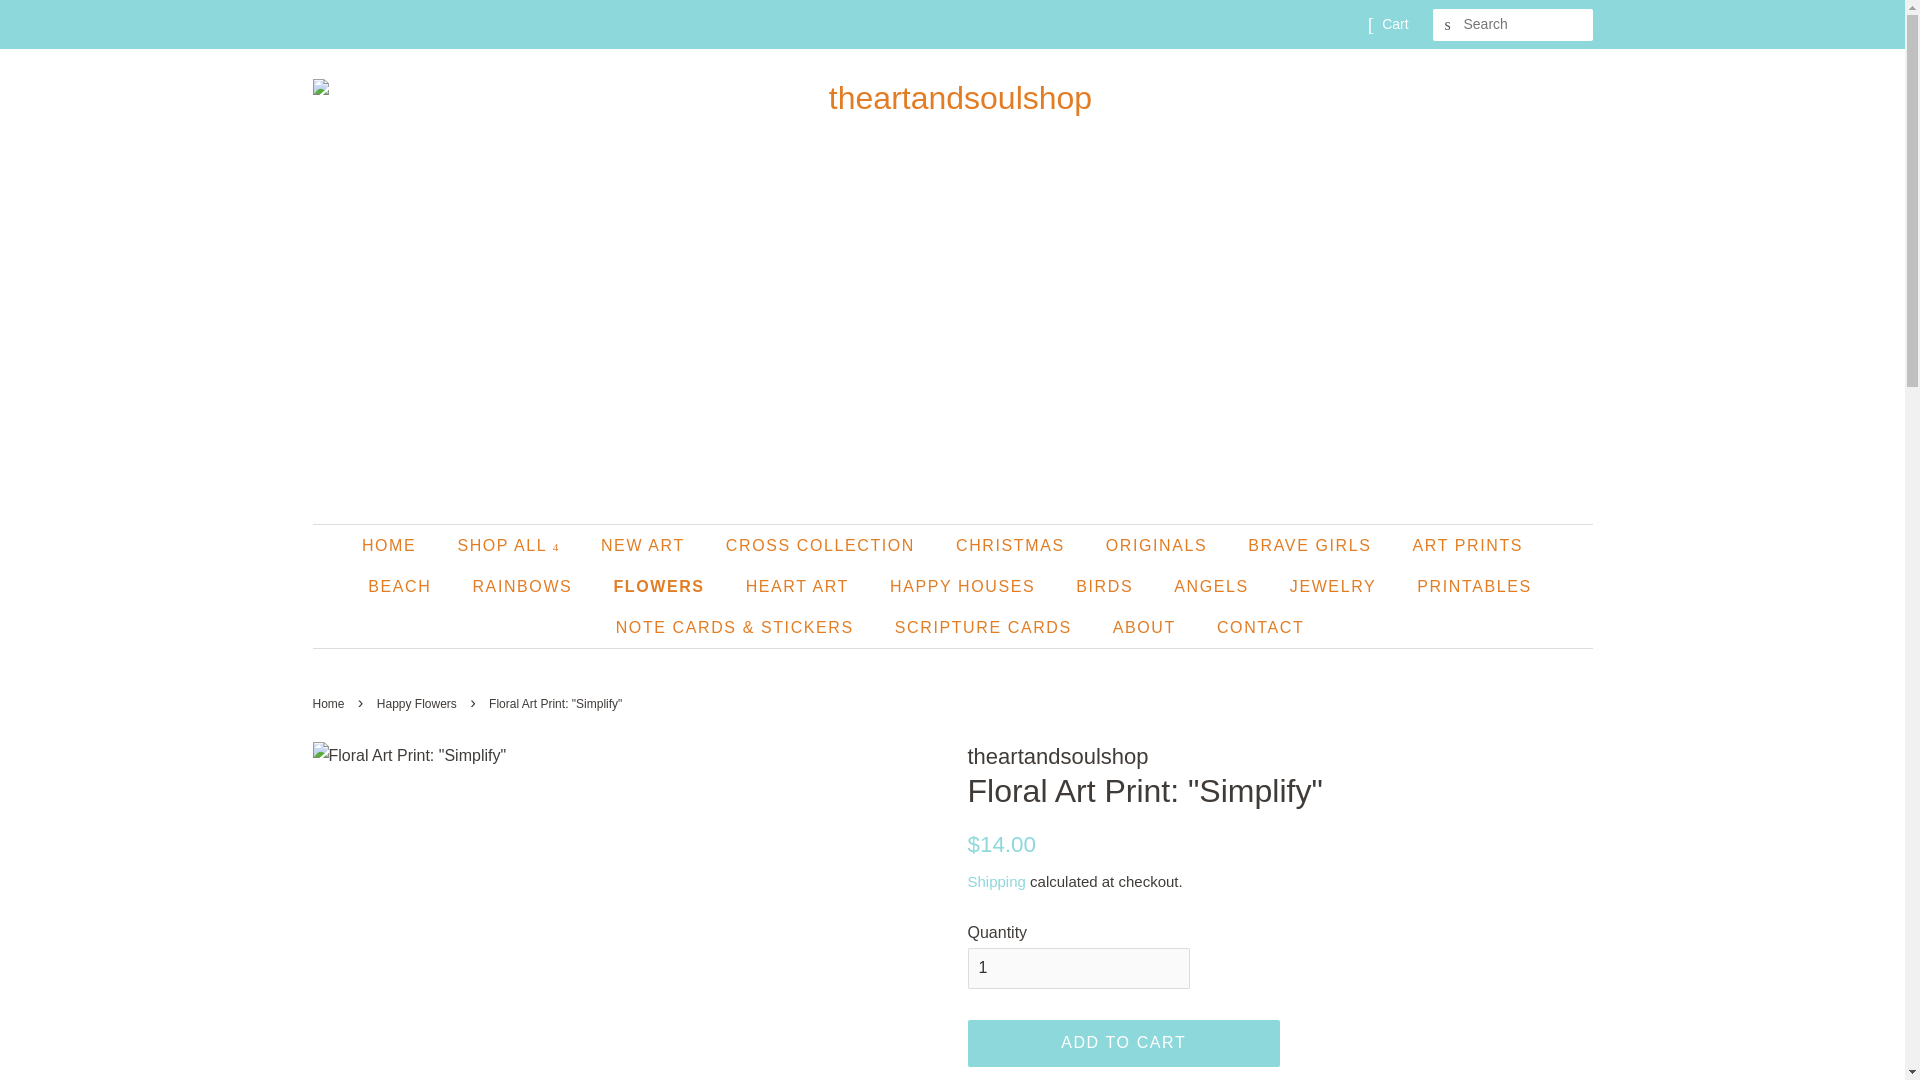 Image resolution: width=1920 pixels, height=1080 pixels. I want to click on SEARCH, so click(1448, 25).